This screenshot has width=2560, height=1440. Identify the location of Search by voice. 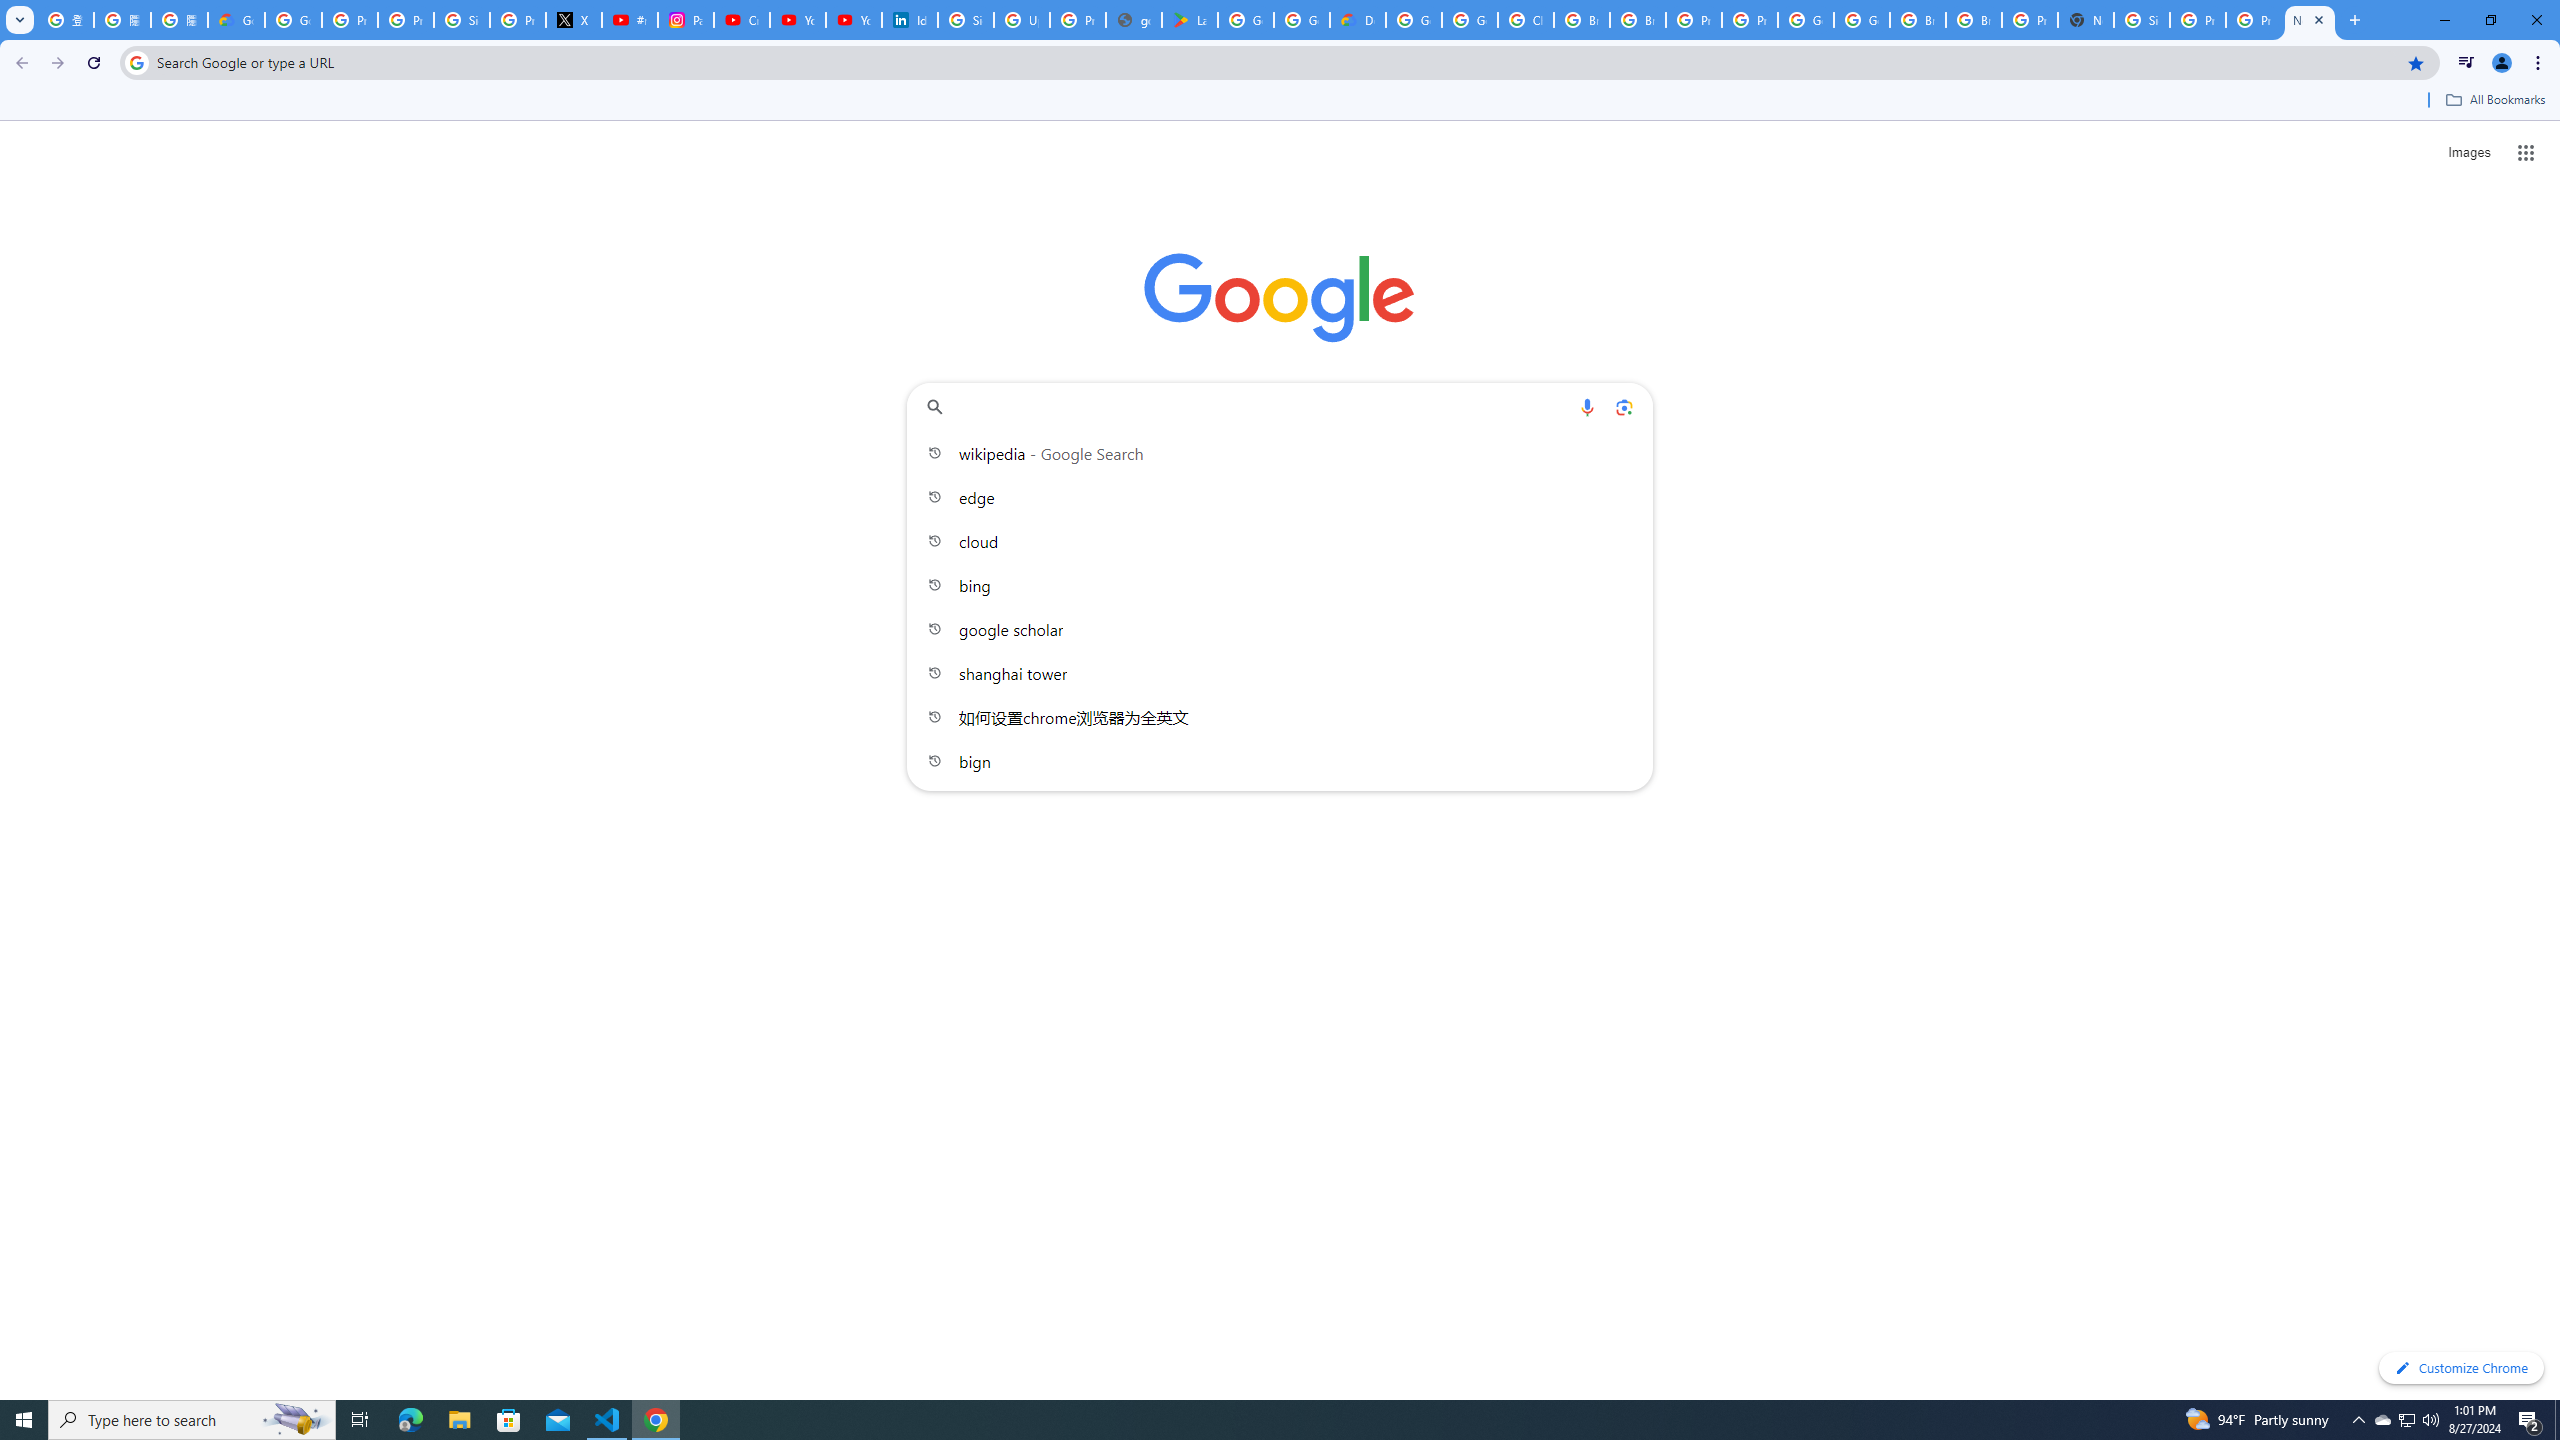
(1587, 406).